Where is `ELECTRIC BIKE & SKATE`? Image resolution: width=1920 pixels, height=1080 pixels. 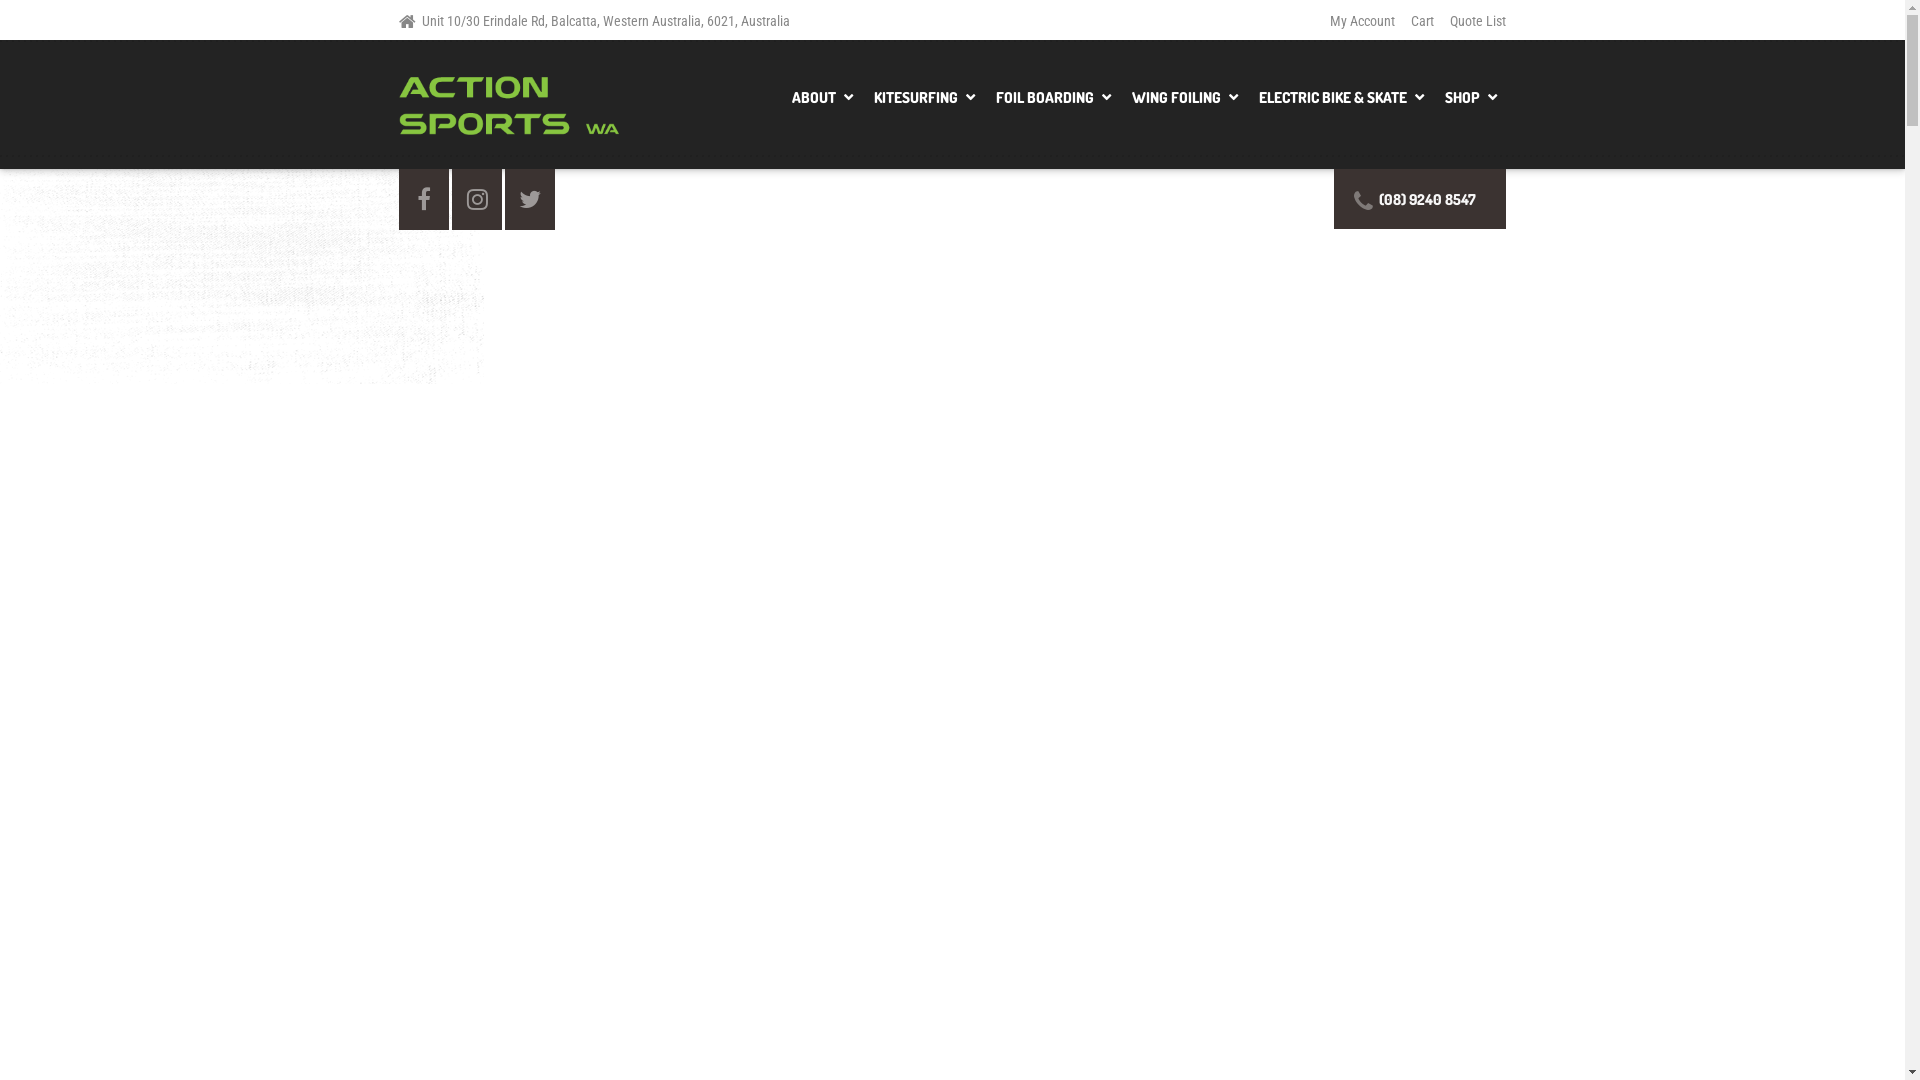
ELECTRIC BIKE & SKATE is located at coordinates (1340, 104).